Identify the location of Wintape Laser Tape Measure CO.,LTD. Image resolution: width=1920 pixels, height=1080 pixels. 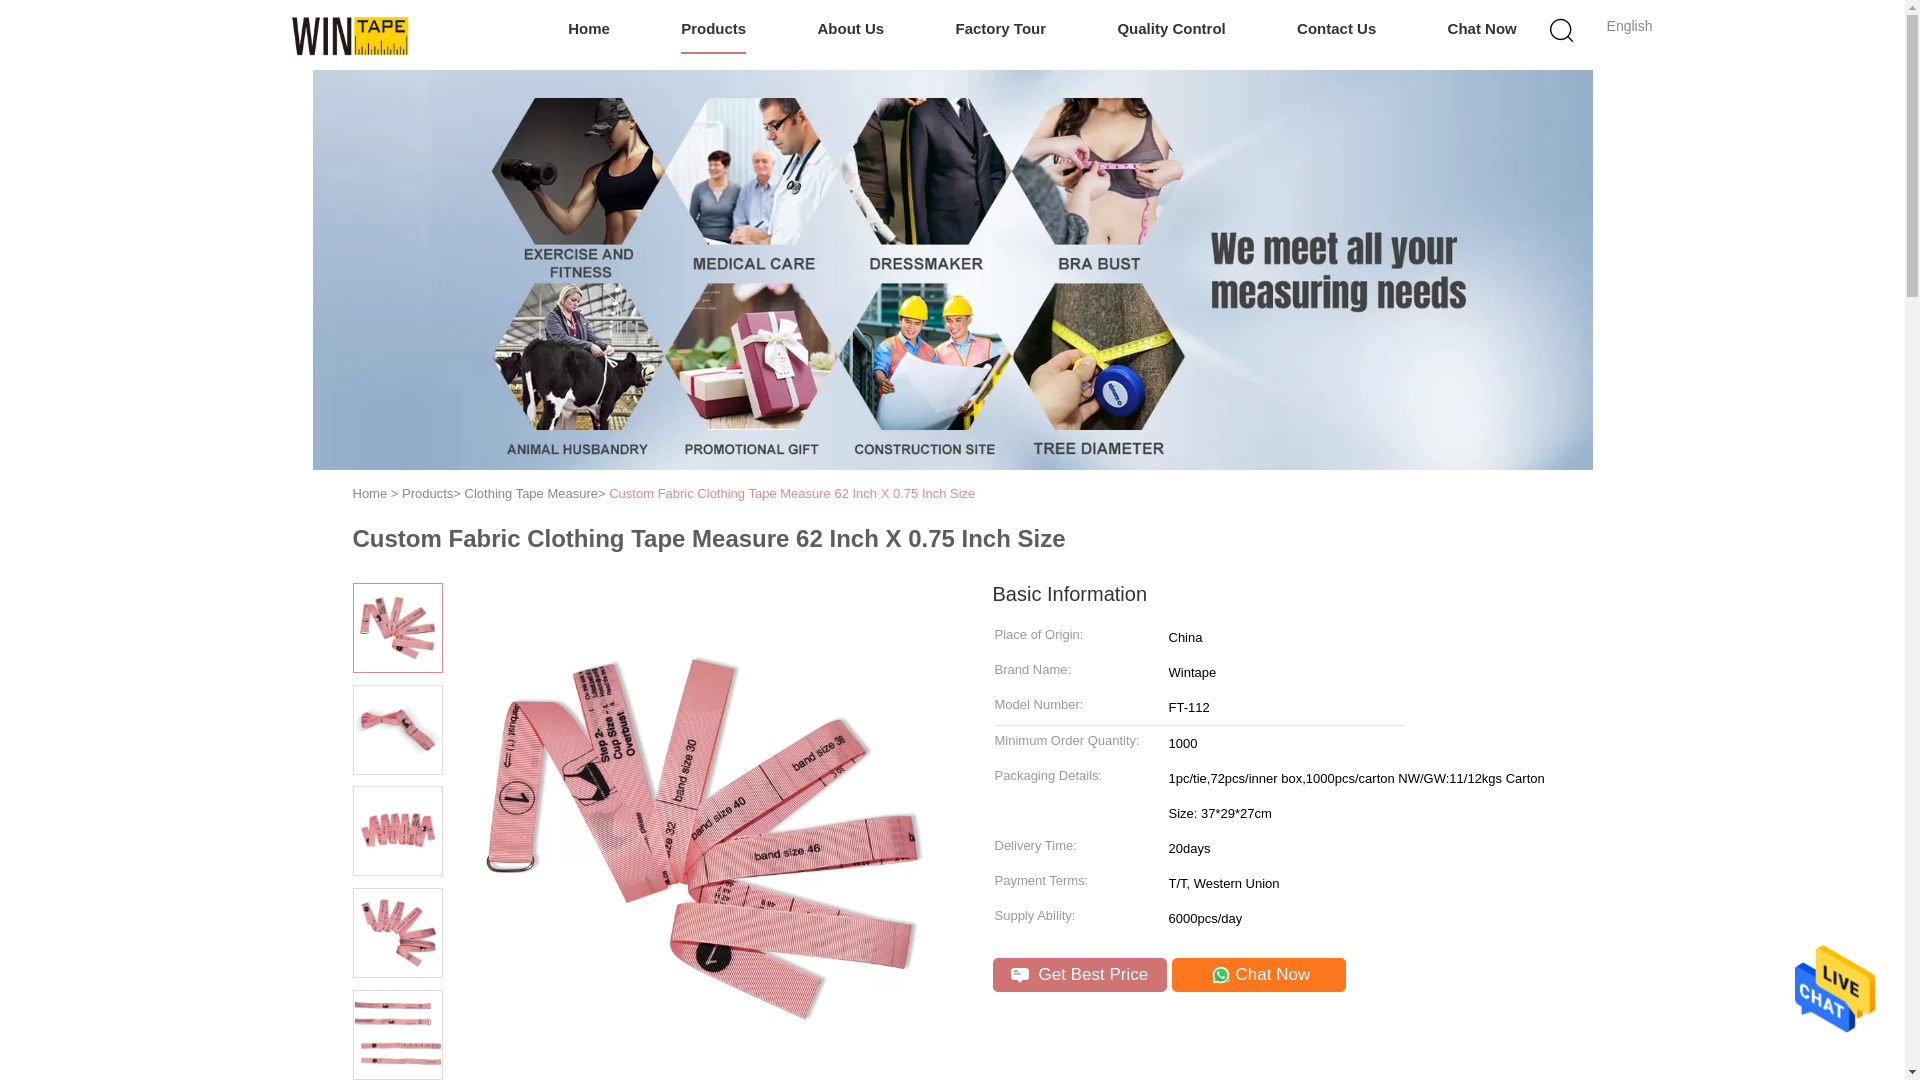
(349, 34).